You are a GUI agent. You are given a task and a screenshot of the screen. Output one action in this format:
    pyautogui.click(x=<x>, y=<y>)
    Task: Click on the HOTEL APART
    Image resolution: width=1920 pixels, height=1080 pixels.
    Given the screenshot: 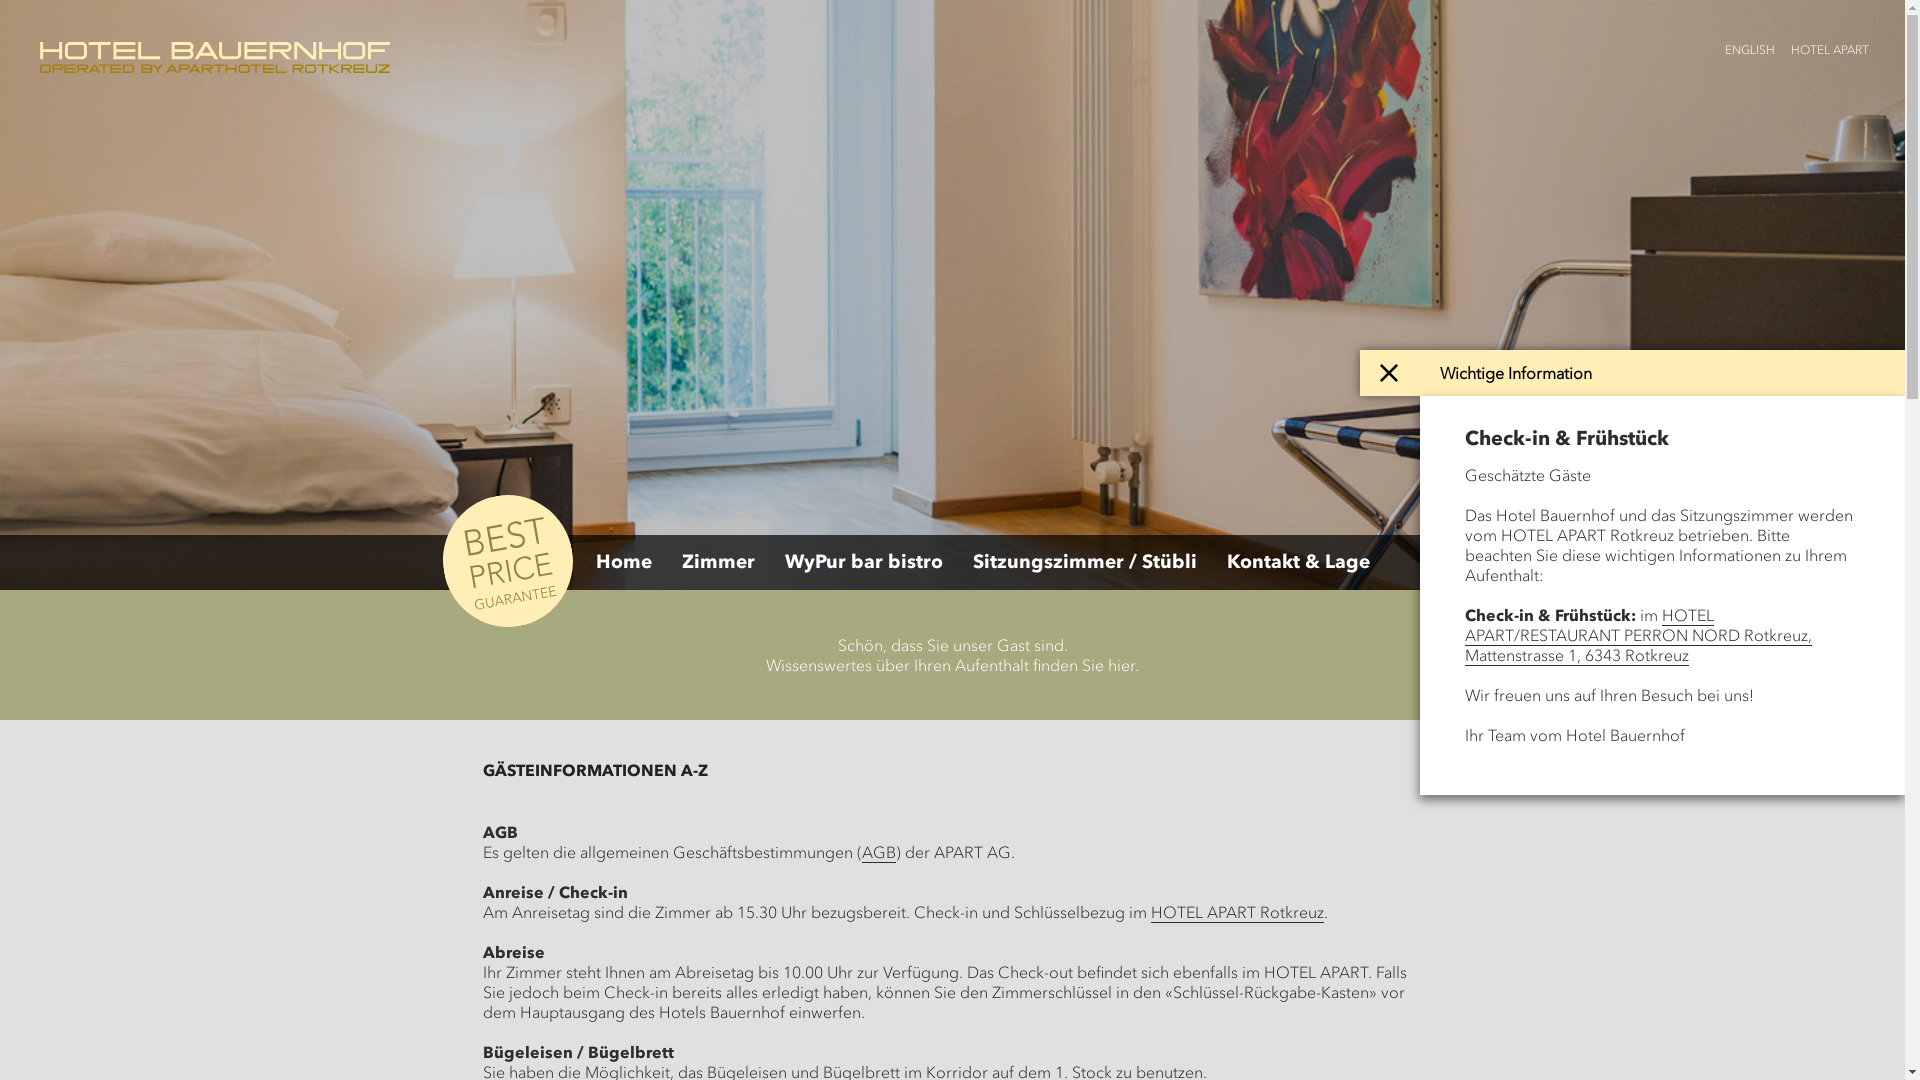 What is the action you would take?
    pyautogui.click(x=1838, y=48)
    